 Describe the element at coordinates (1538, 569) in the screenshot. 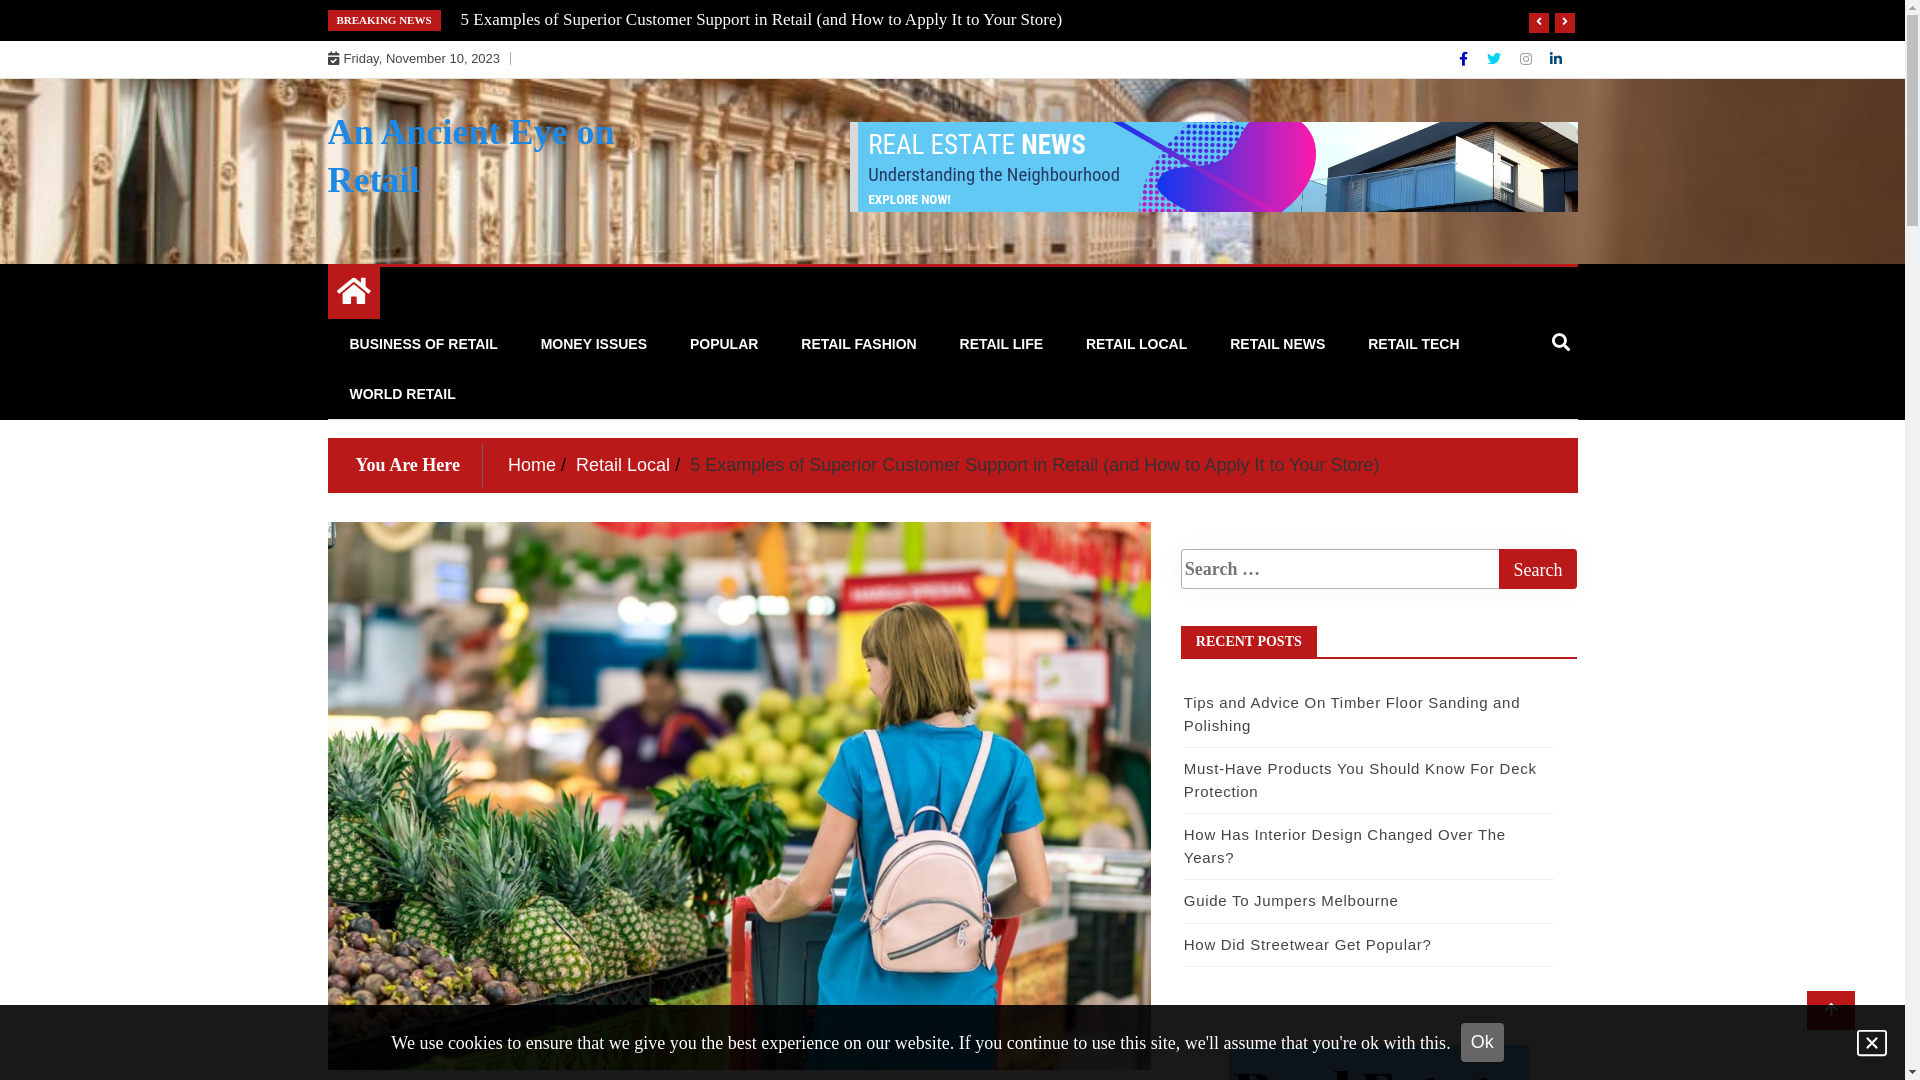

I see `Search` at that location.